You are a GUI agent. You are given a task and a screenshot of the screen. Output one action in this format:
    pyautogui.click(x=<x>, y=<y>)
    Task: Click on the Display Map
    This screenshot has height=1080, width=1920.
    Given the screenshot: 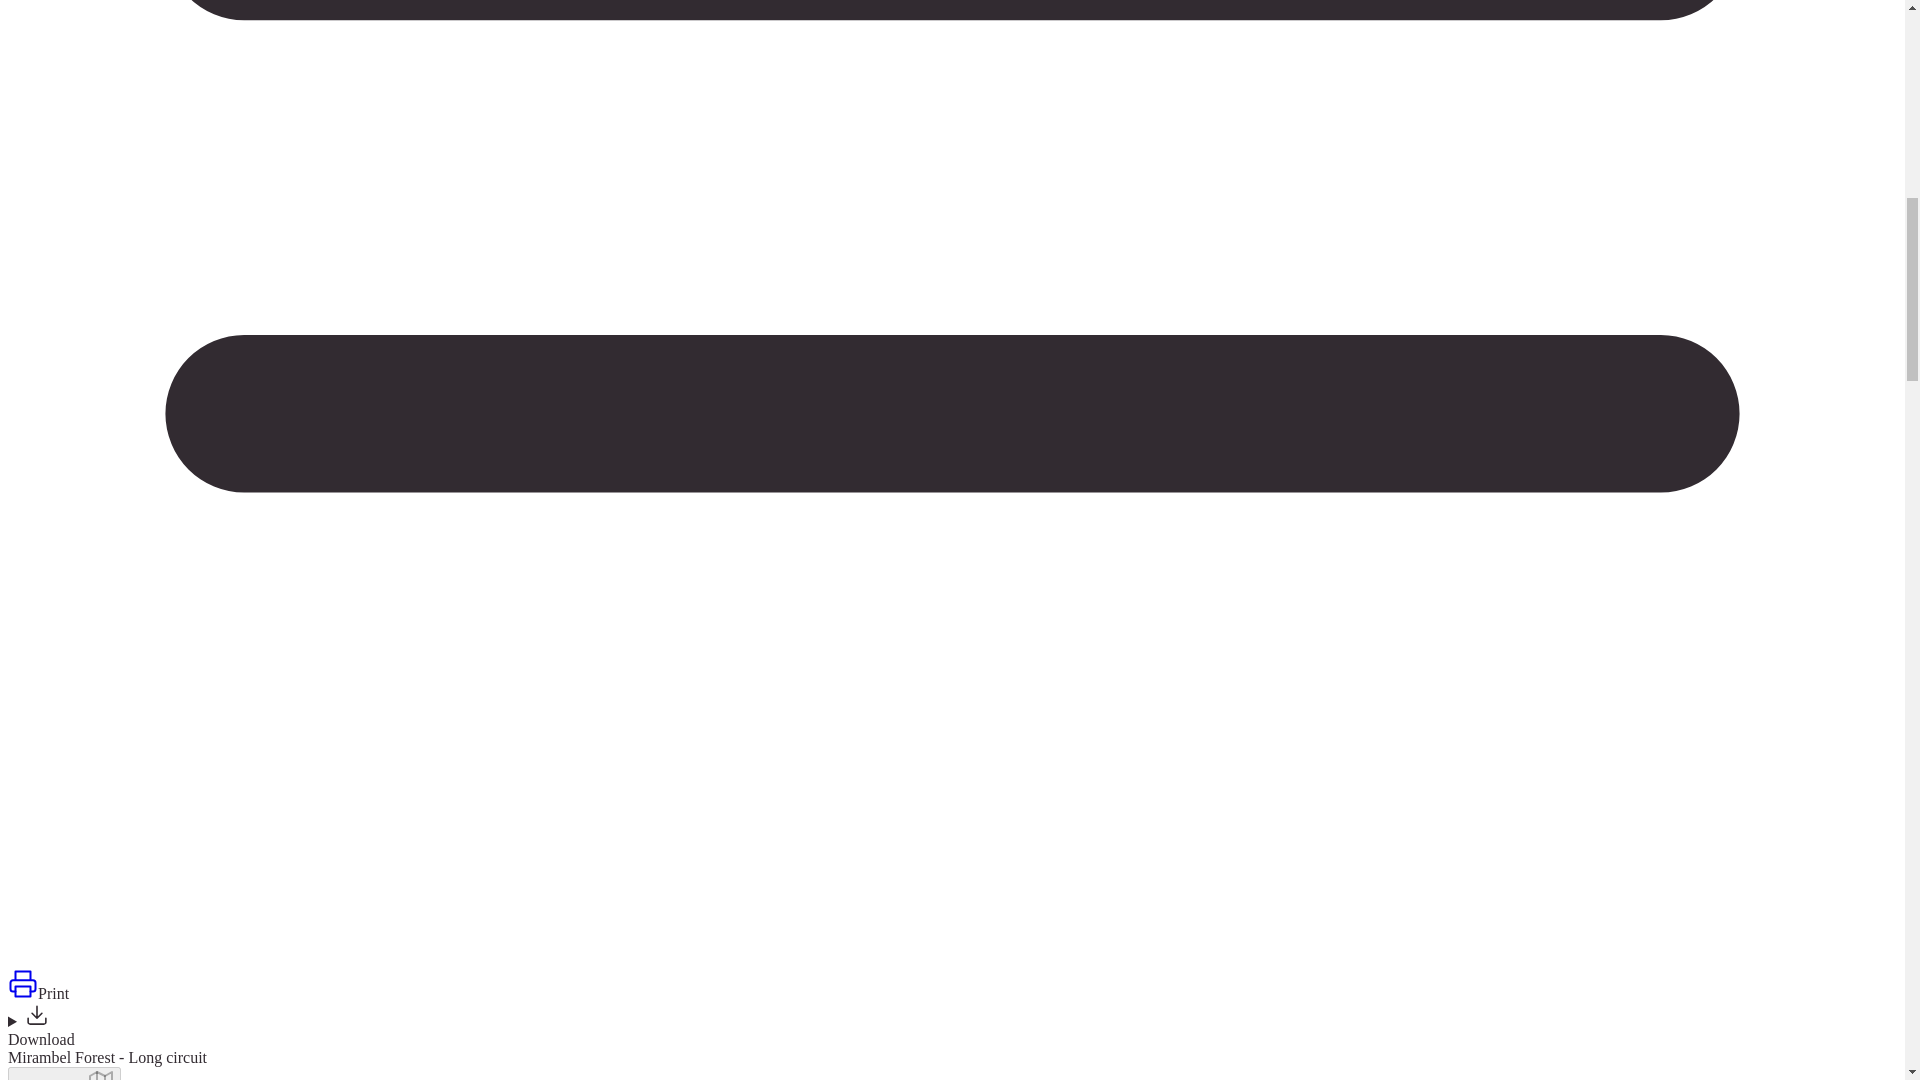 What is the action you would take?
    pyautogui.click(x=64, y=1074)
    